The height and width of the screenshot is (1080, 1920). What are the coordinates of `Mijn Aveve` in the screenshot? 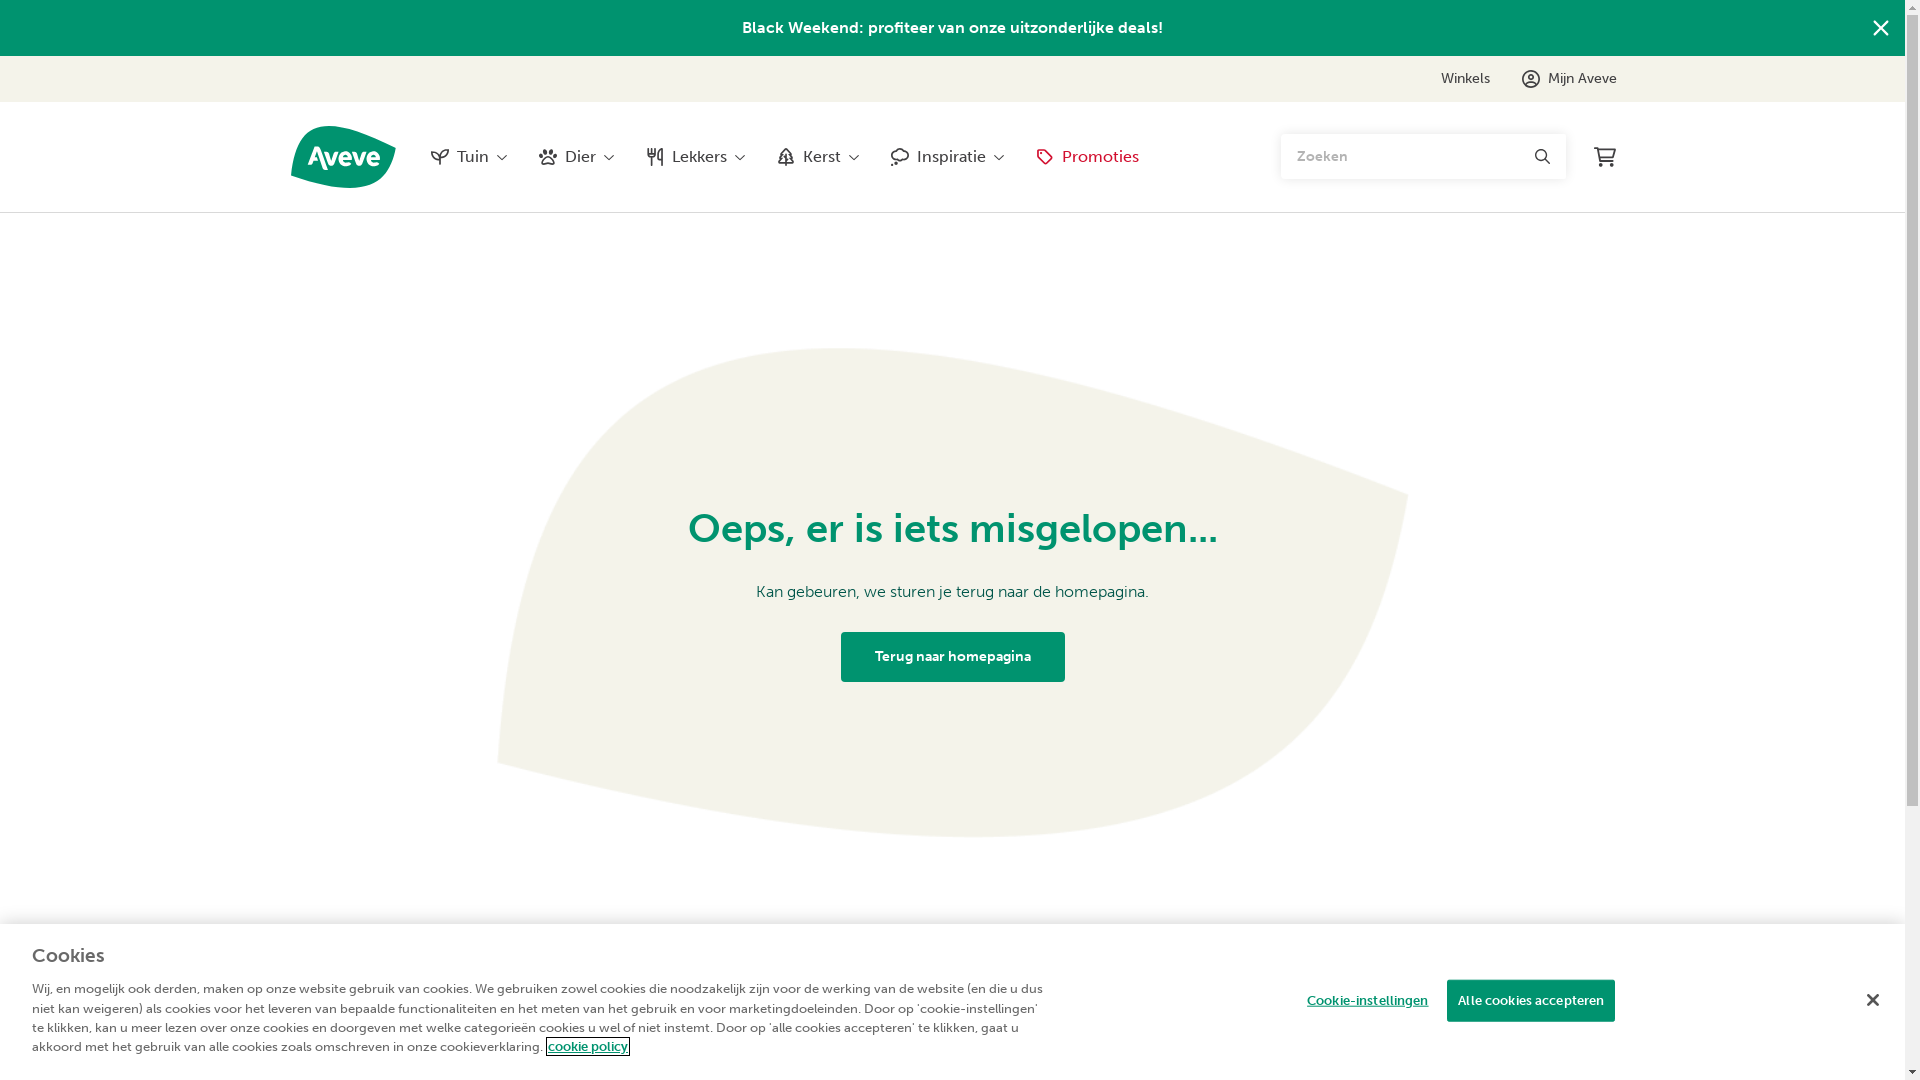 It's located at (1570, 79).